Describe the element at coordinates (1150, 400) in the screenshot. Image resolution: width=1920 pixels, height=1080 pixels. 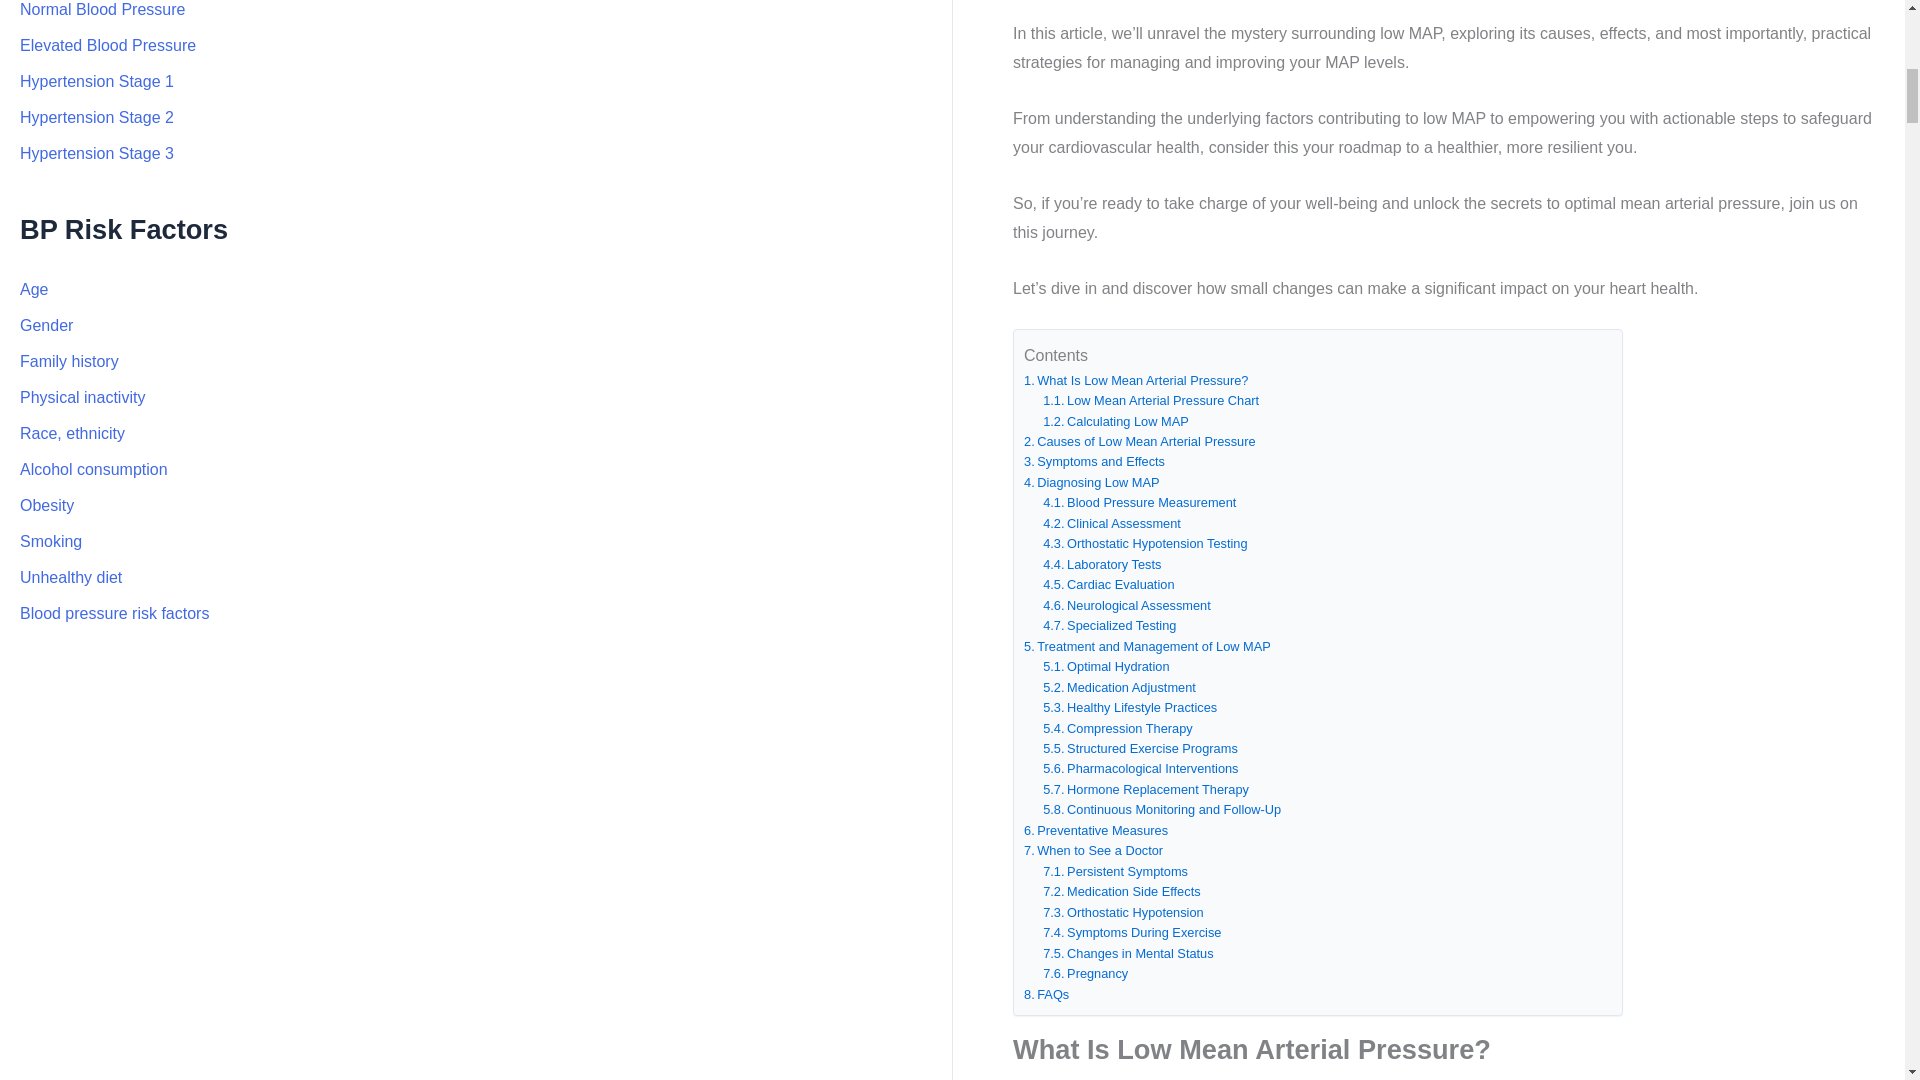
I see `Low Mean Arterial Pressure Chart` at that location.